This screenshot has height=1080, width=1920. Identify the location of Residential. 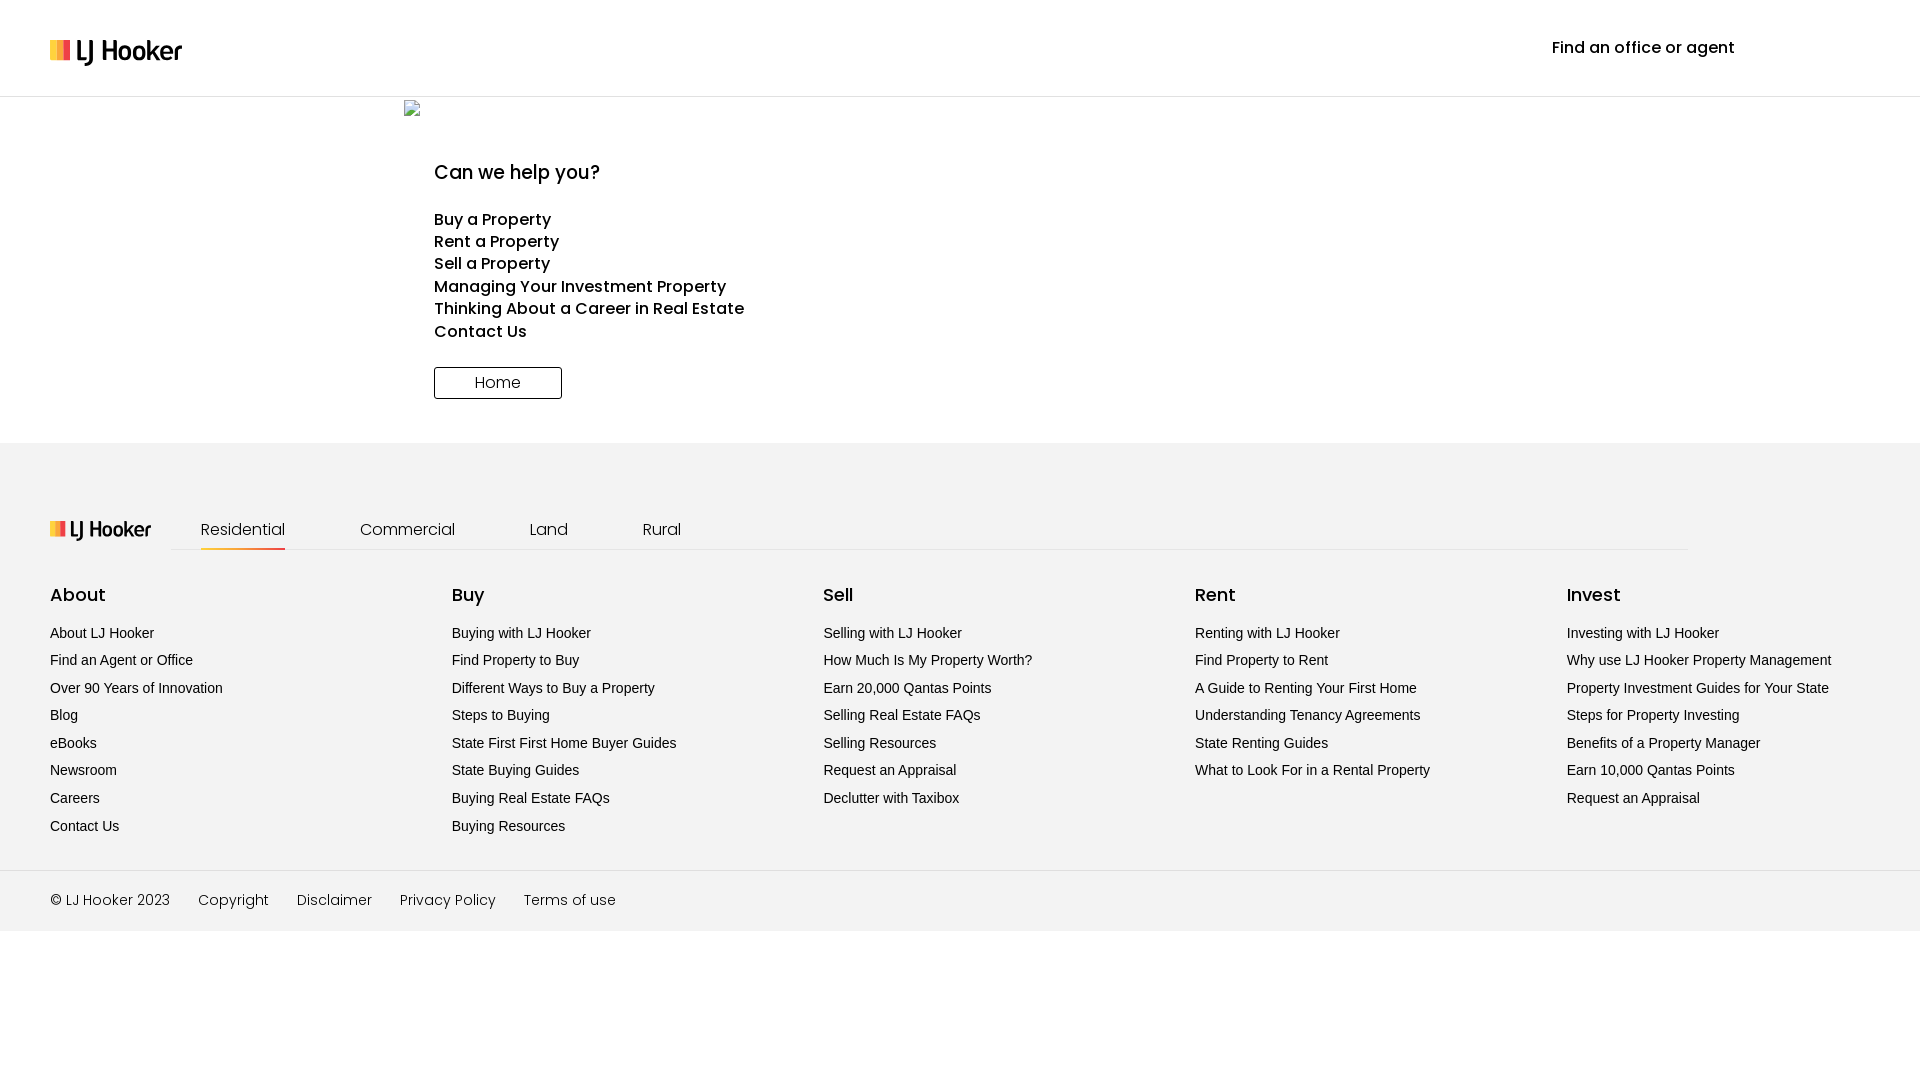
(243, 530).